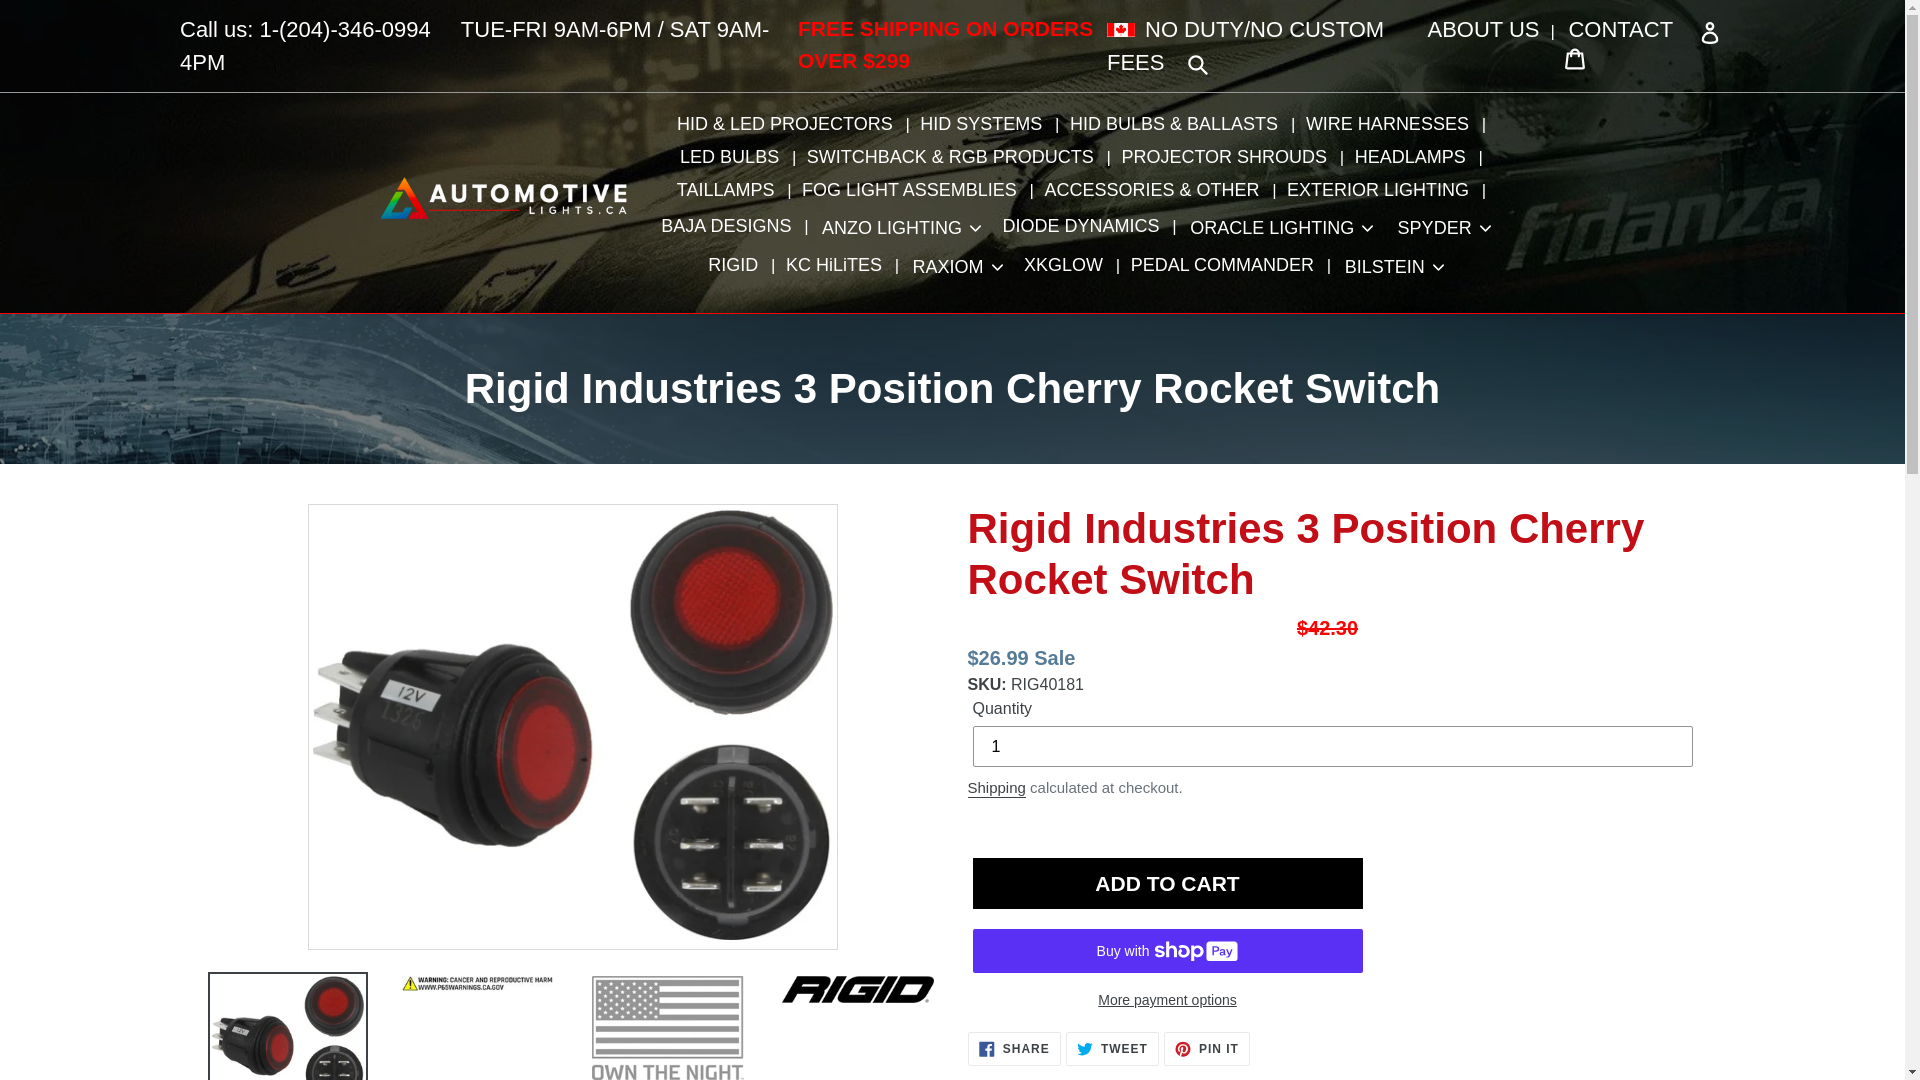  What do you see at coordinates (1575, 56) in the screenshot?
I see `Cart` at bounding box center [1575, 56].